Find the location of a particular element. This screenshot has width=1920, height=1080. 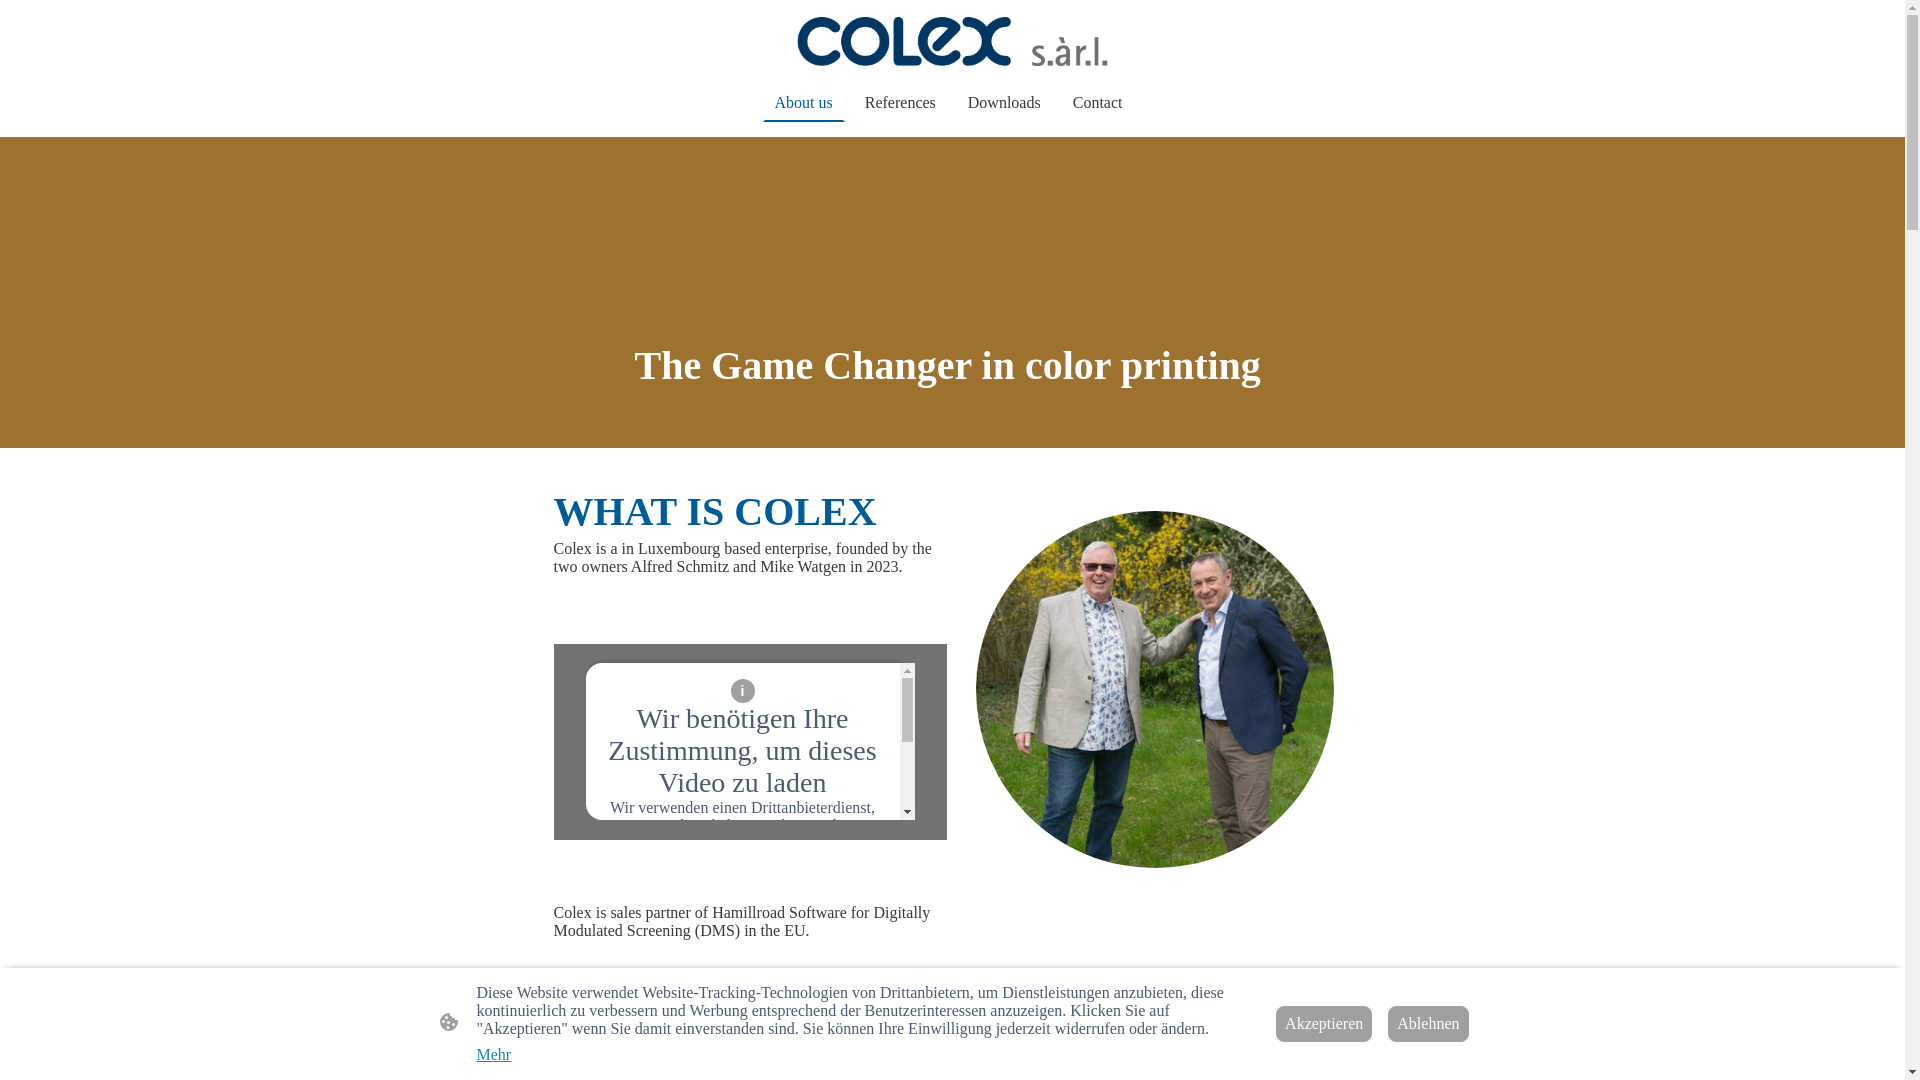

Contact is located at coordinates (1098, 102).